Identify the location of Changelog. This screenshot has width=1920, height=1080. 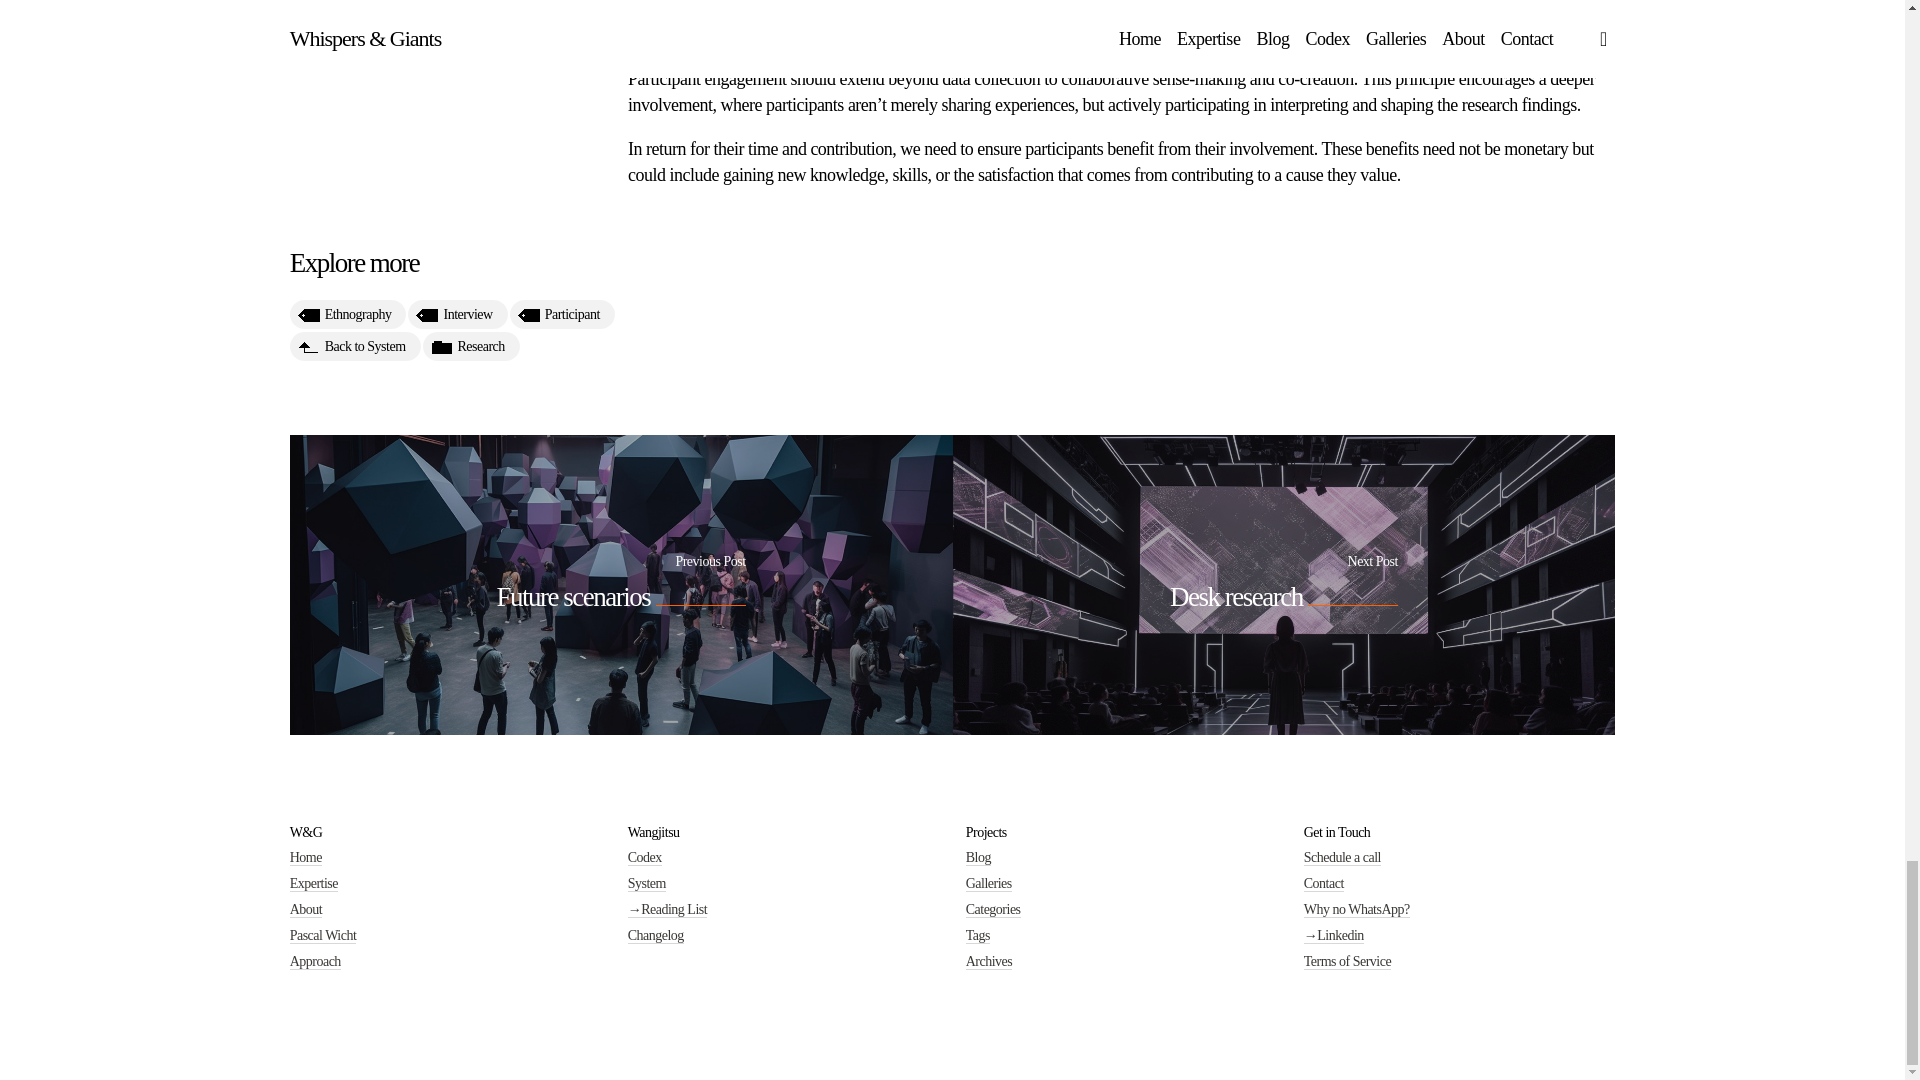
(655, 935).